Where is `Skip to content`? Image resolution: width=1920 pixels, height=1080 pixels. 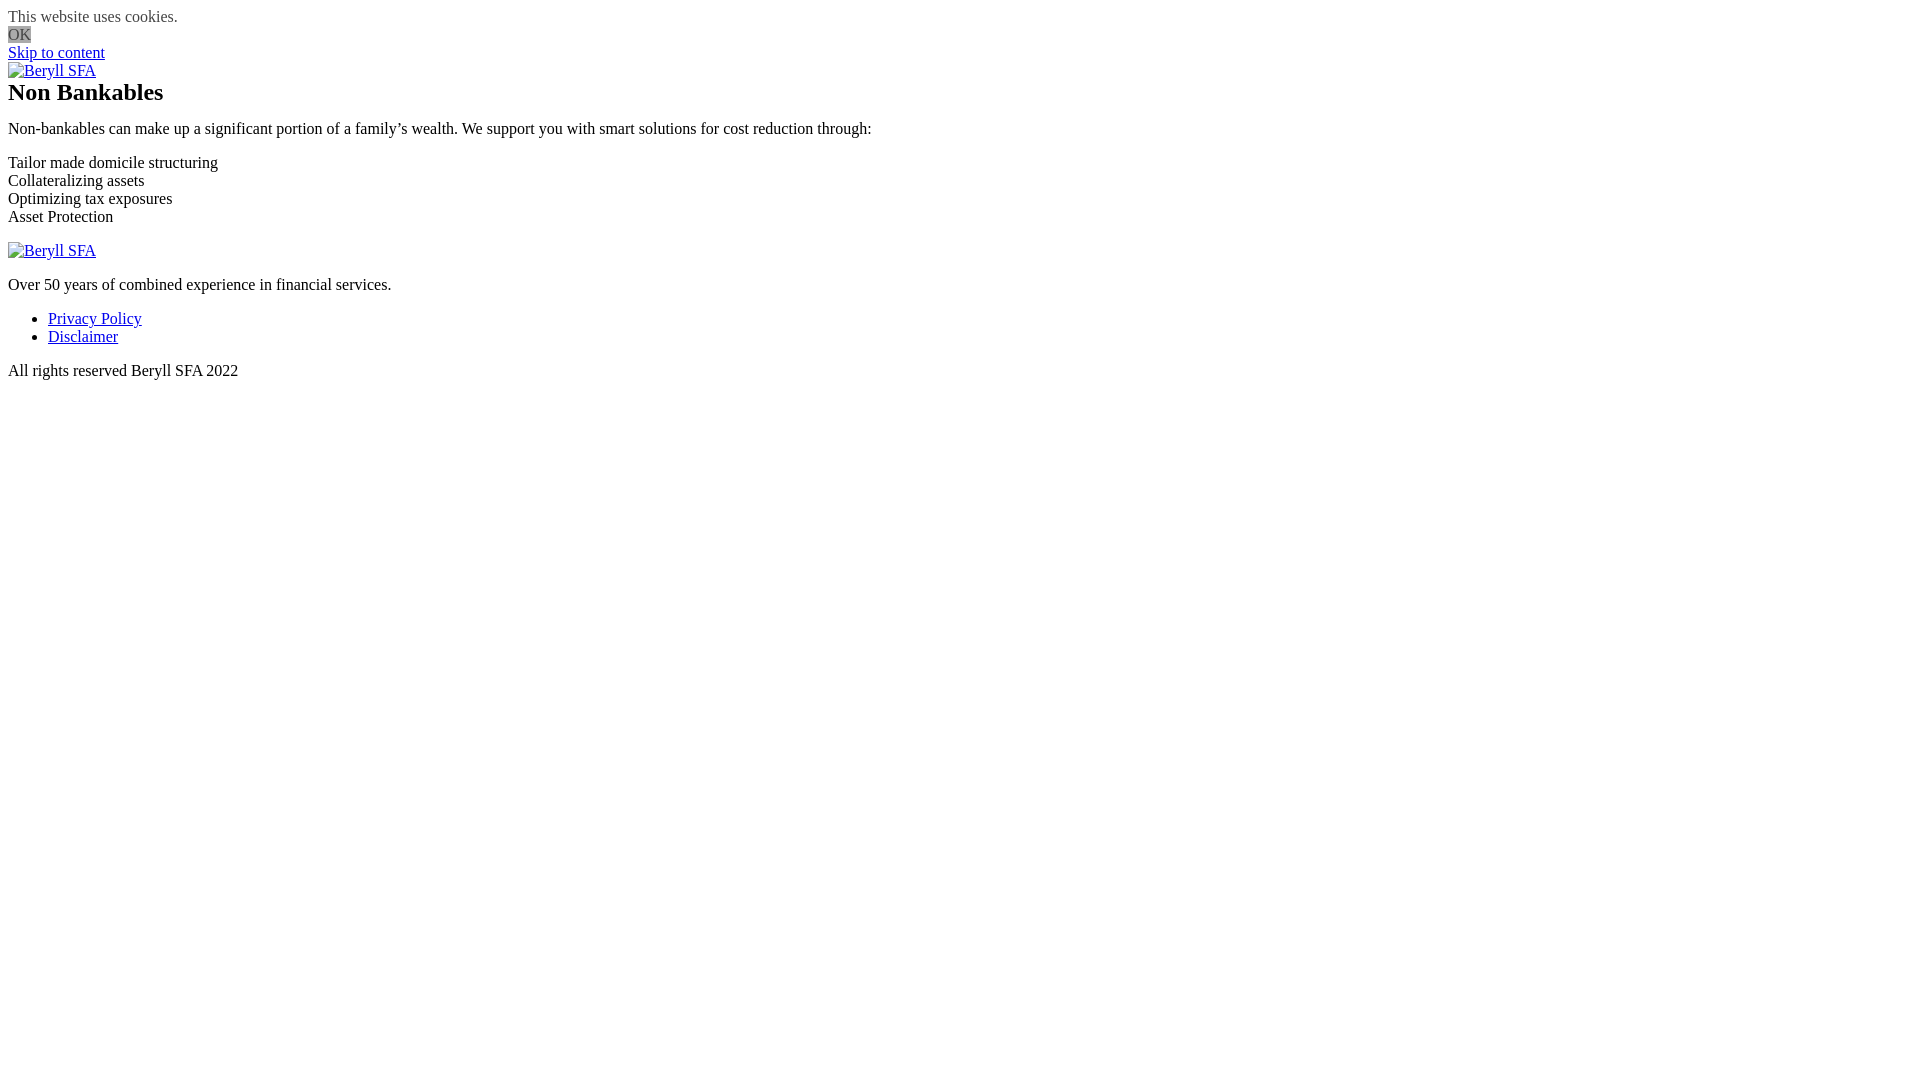
Skip to content is located at coordinates (56, 52).